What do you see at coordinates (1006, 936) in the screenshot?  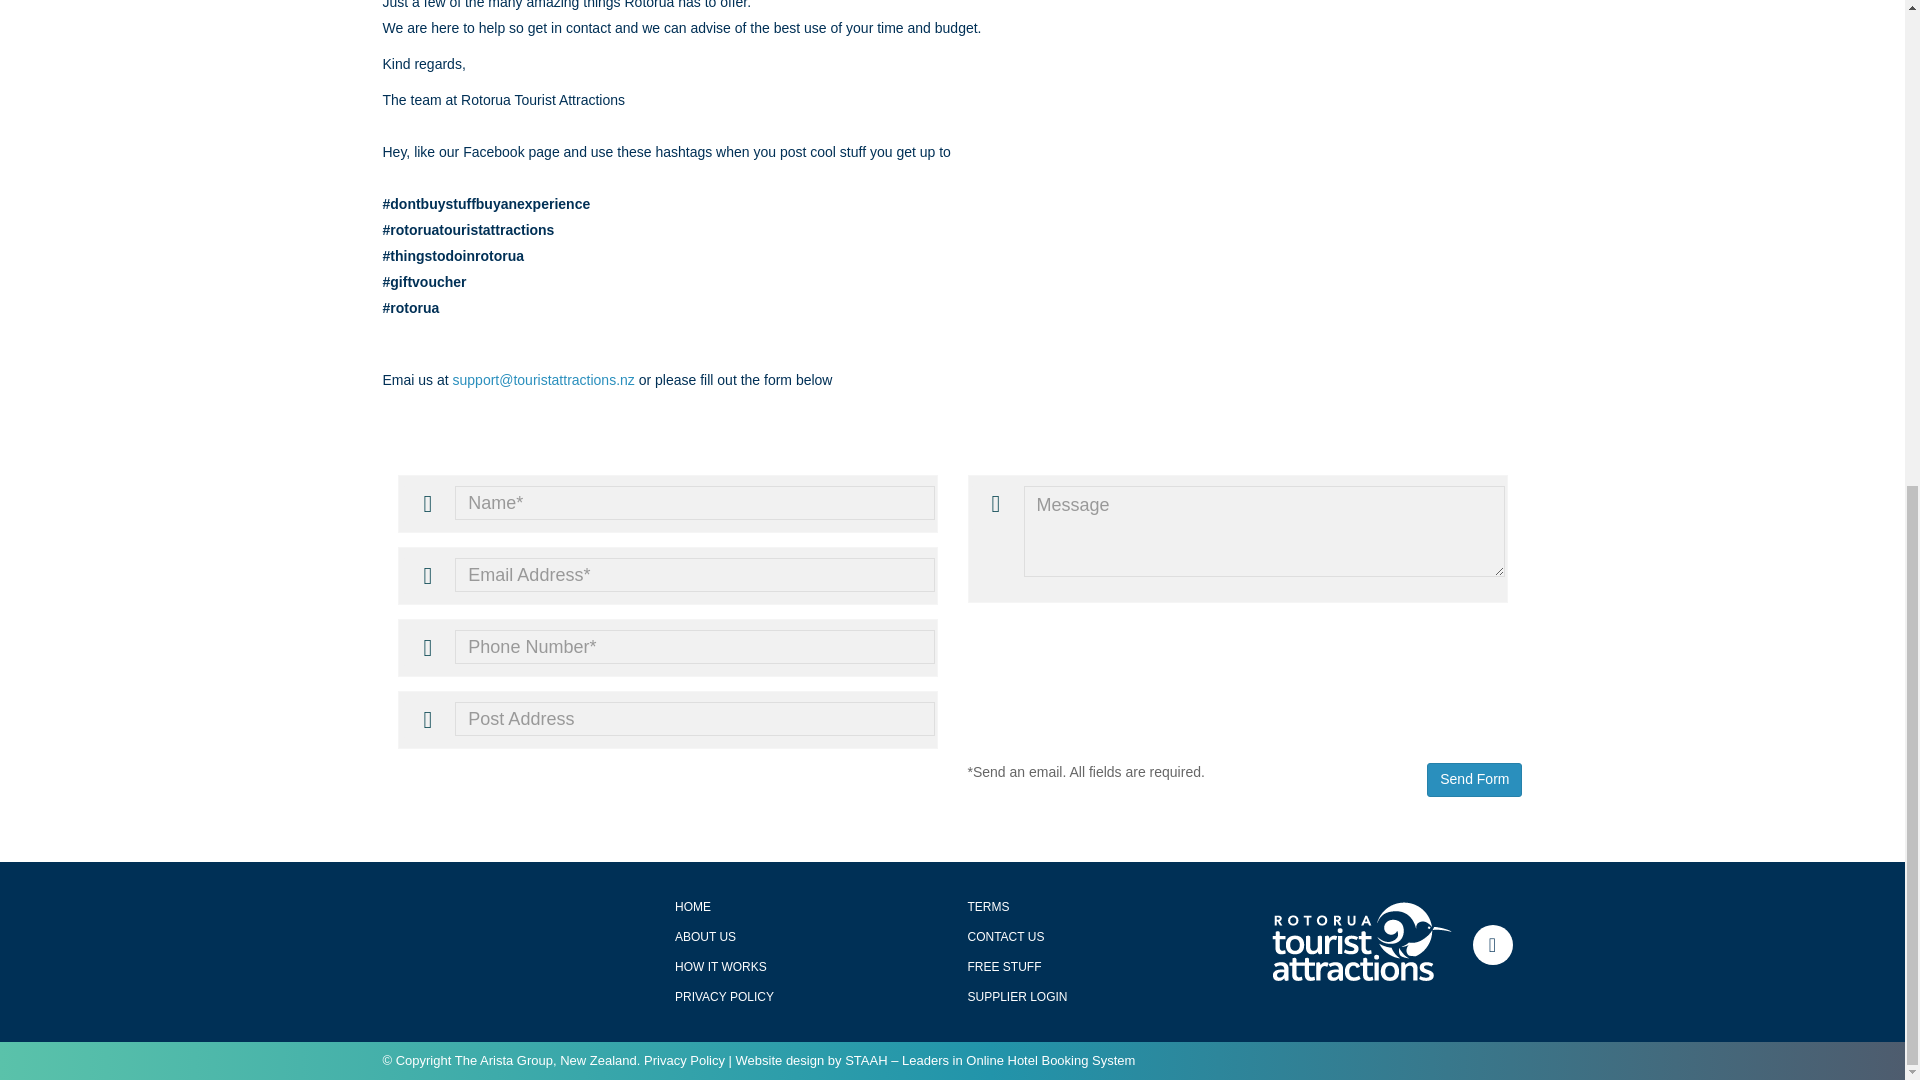 I see `CONTACT US` at bounding box center [1006, 936].